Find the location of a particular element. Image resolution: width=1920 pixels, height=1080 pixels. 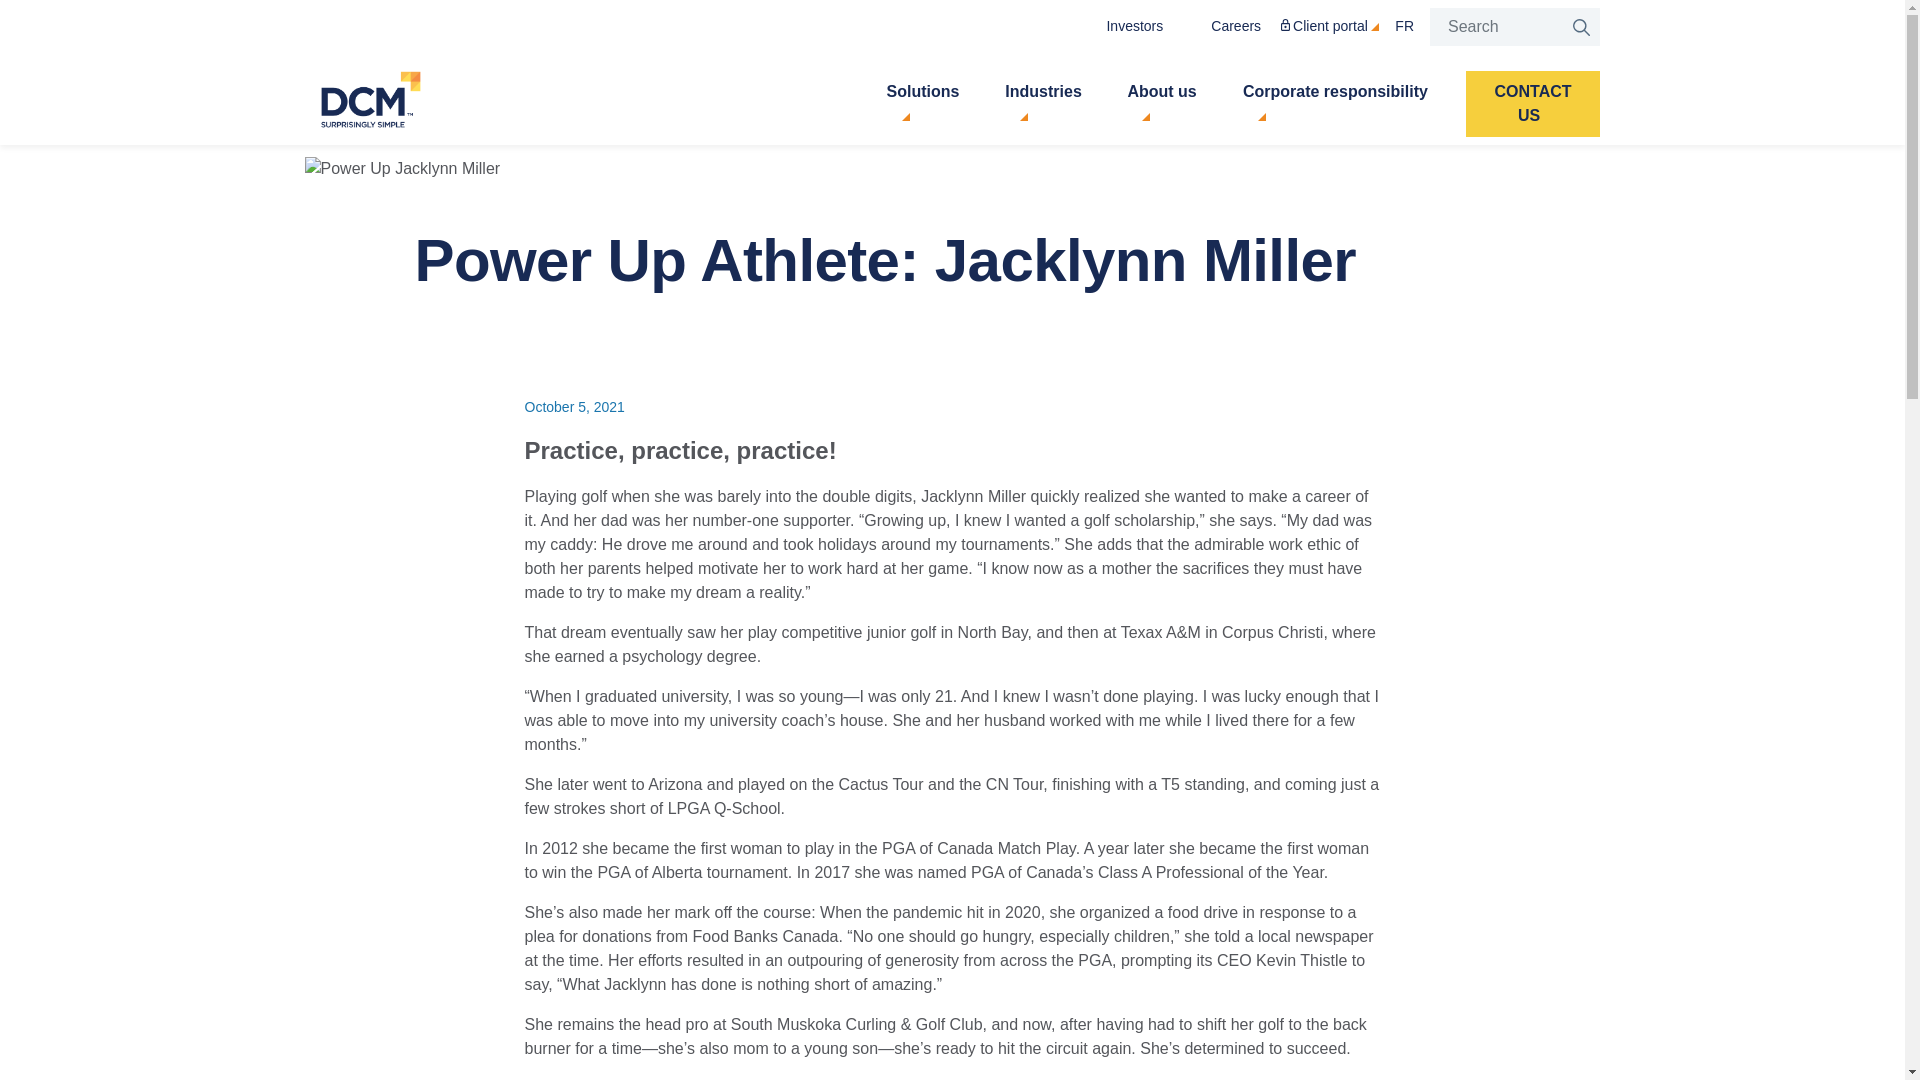

CONTACT US is located at coordinates (1534, 104).